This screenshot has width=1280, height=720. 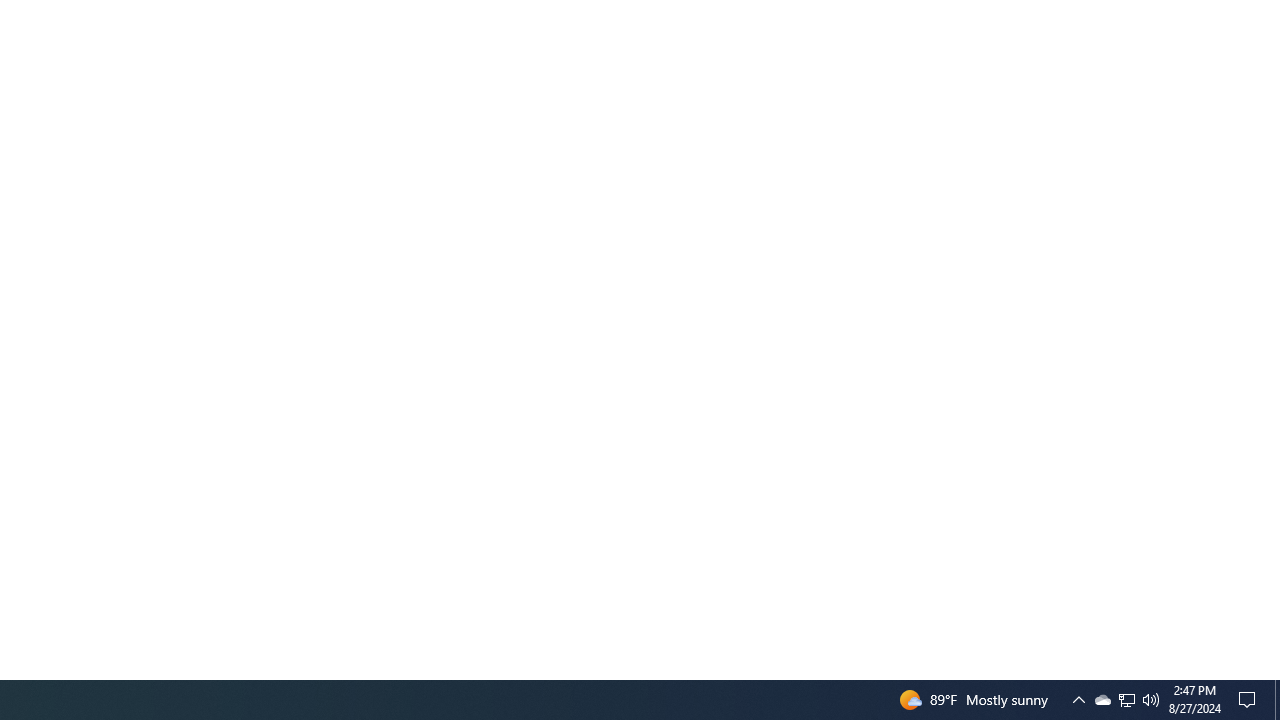 I want to click on Action Center, No new notifications, so click(x=1277, y=700).